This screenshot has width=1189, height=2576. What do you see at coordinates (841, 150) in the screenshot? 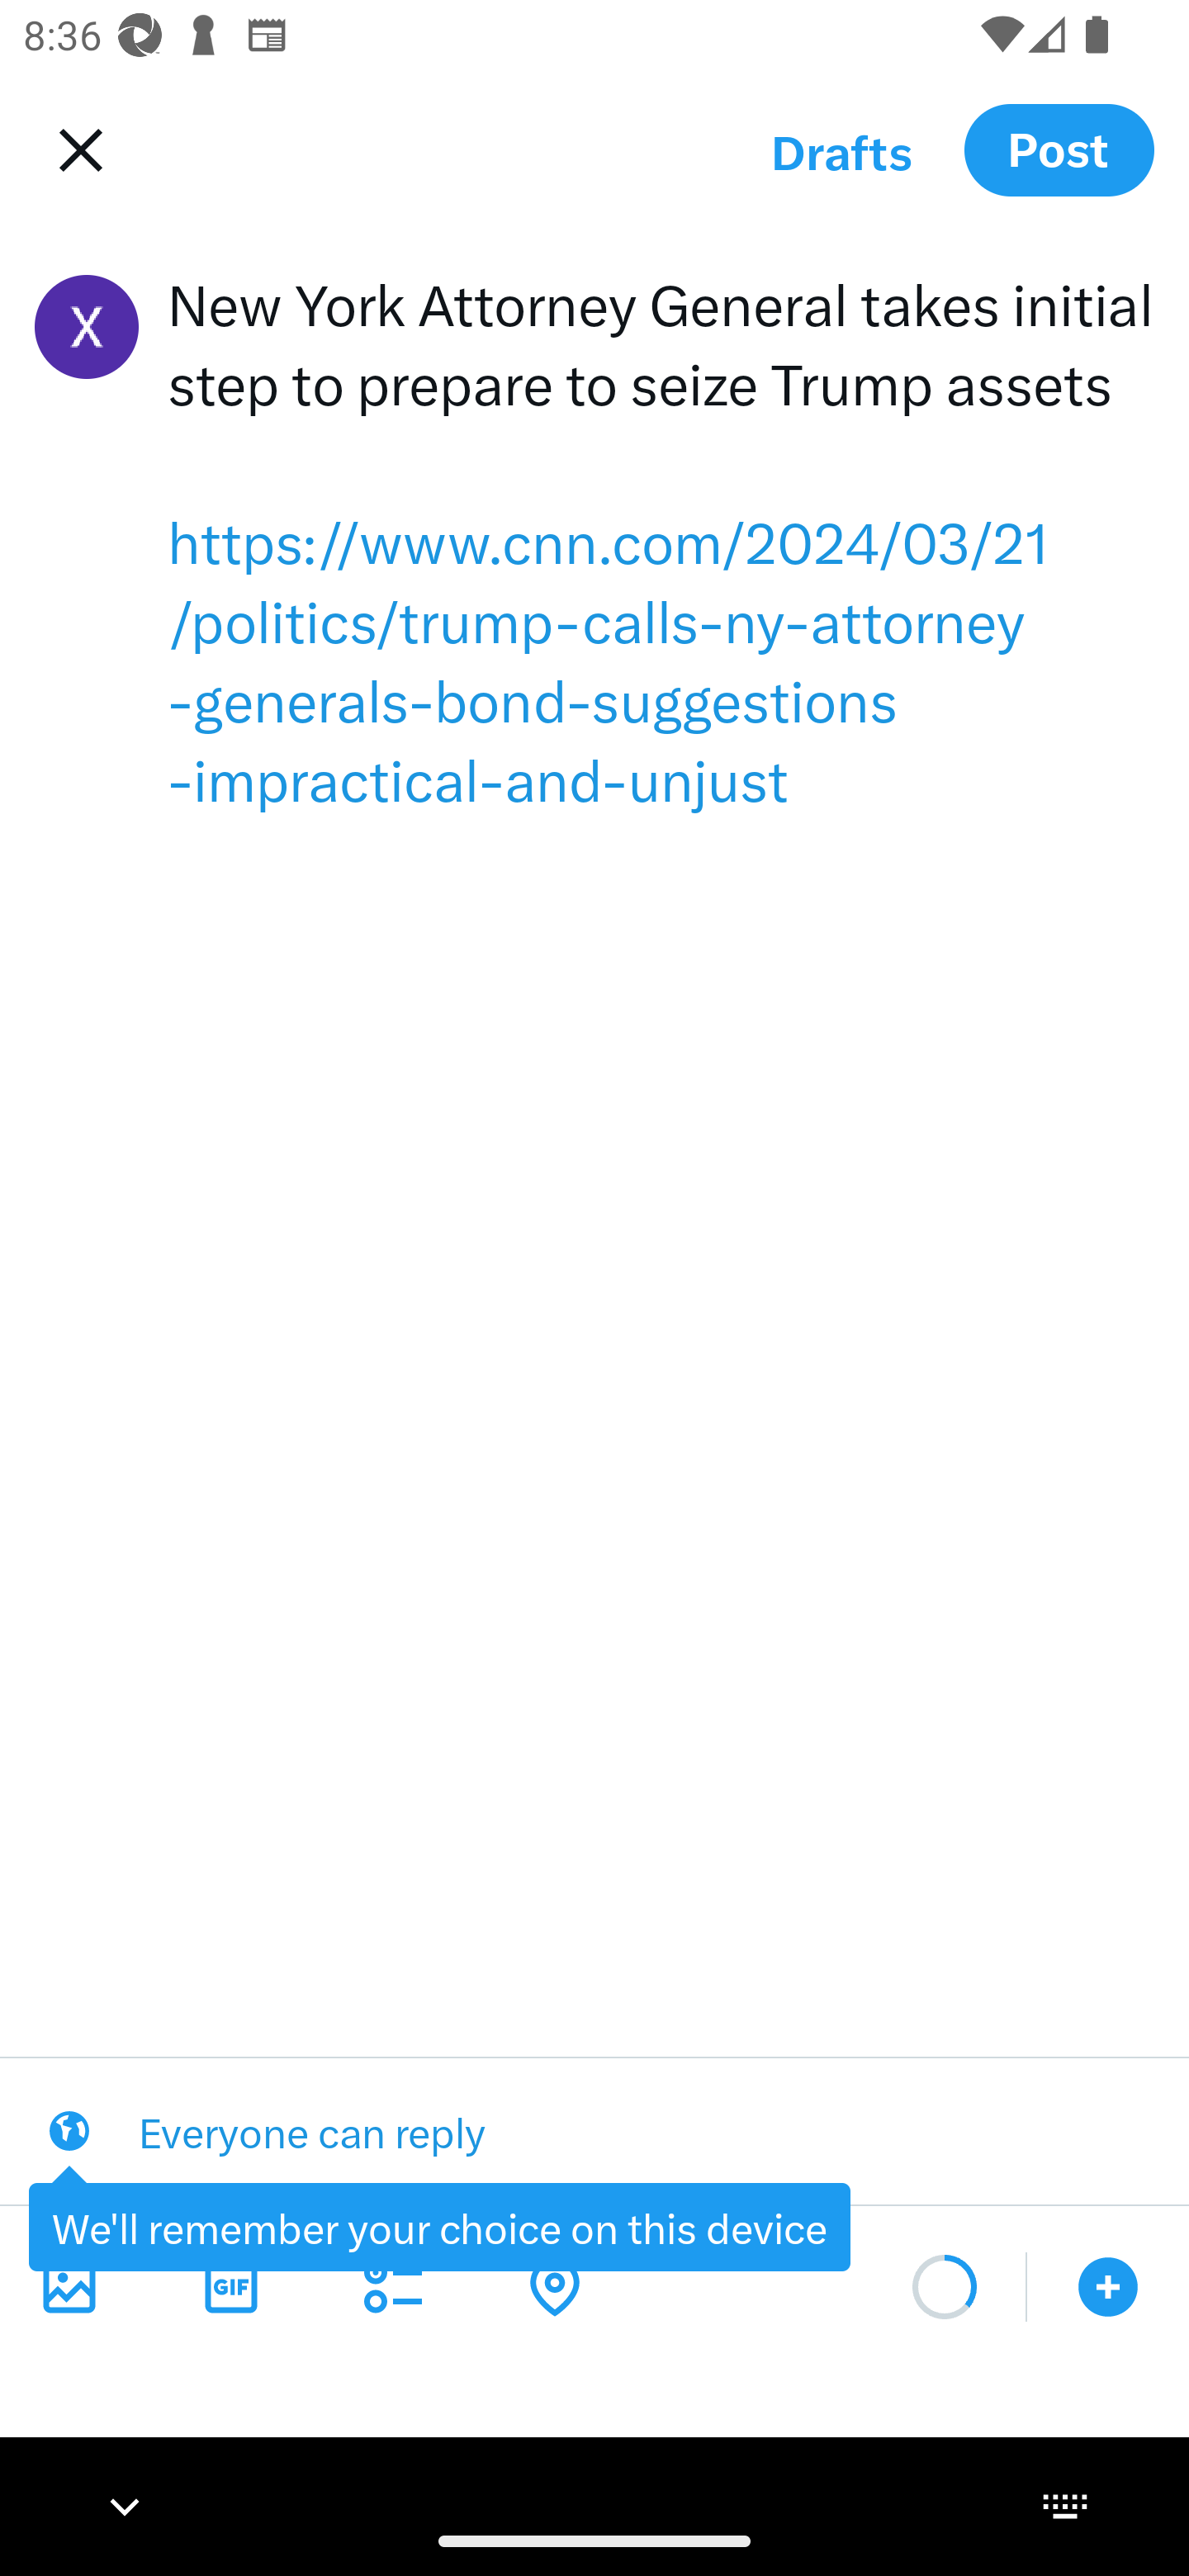
I see `Drafts Open Drafts` at bounding box center [841, 150].